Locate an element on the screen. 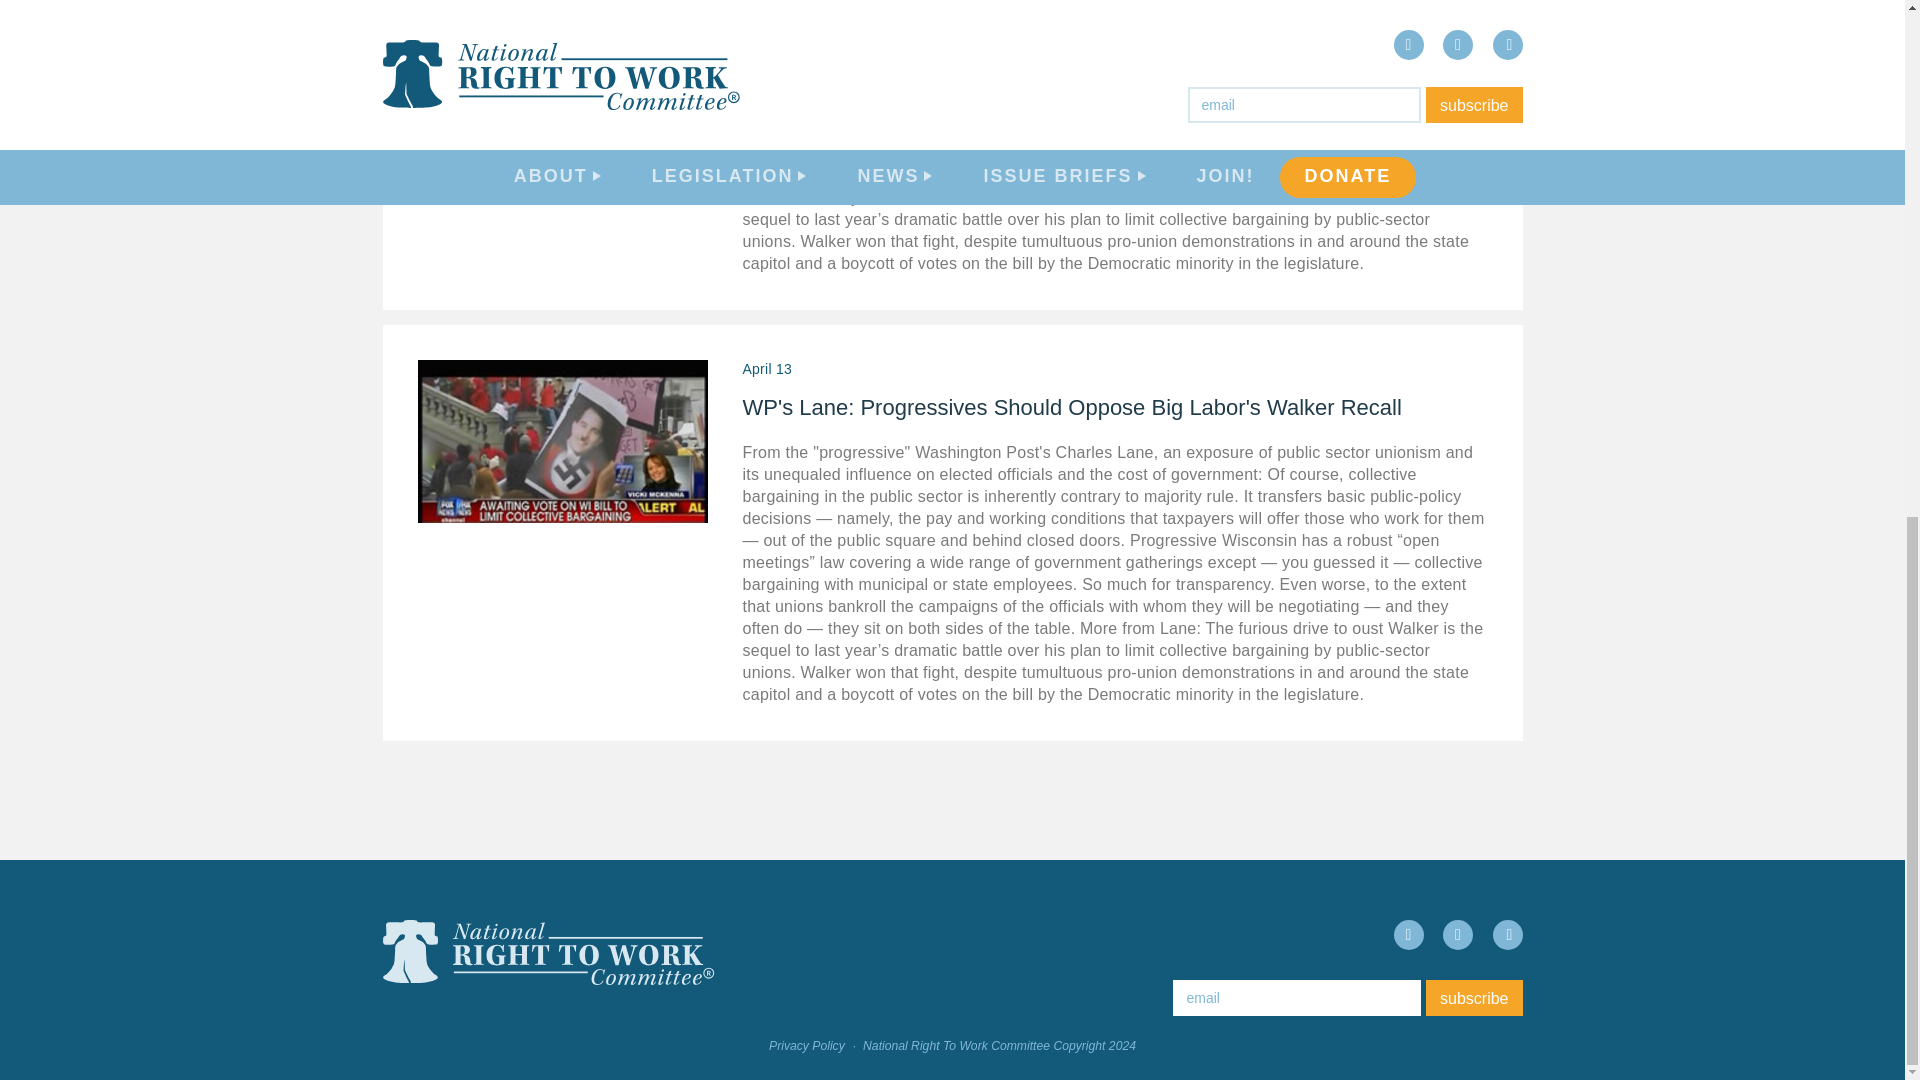  NRTWC on Twitter is located at coordinates (1674, 353).